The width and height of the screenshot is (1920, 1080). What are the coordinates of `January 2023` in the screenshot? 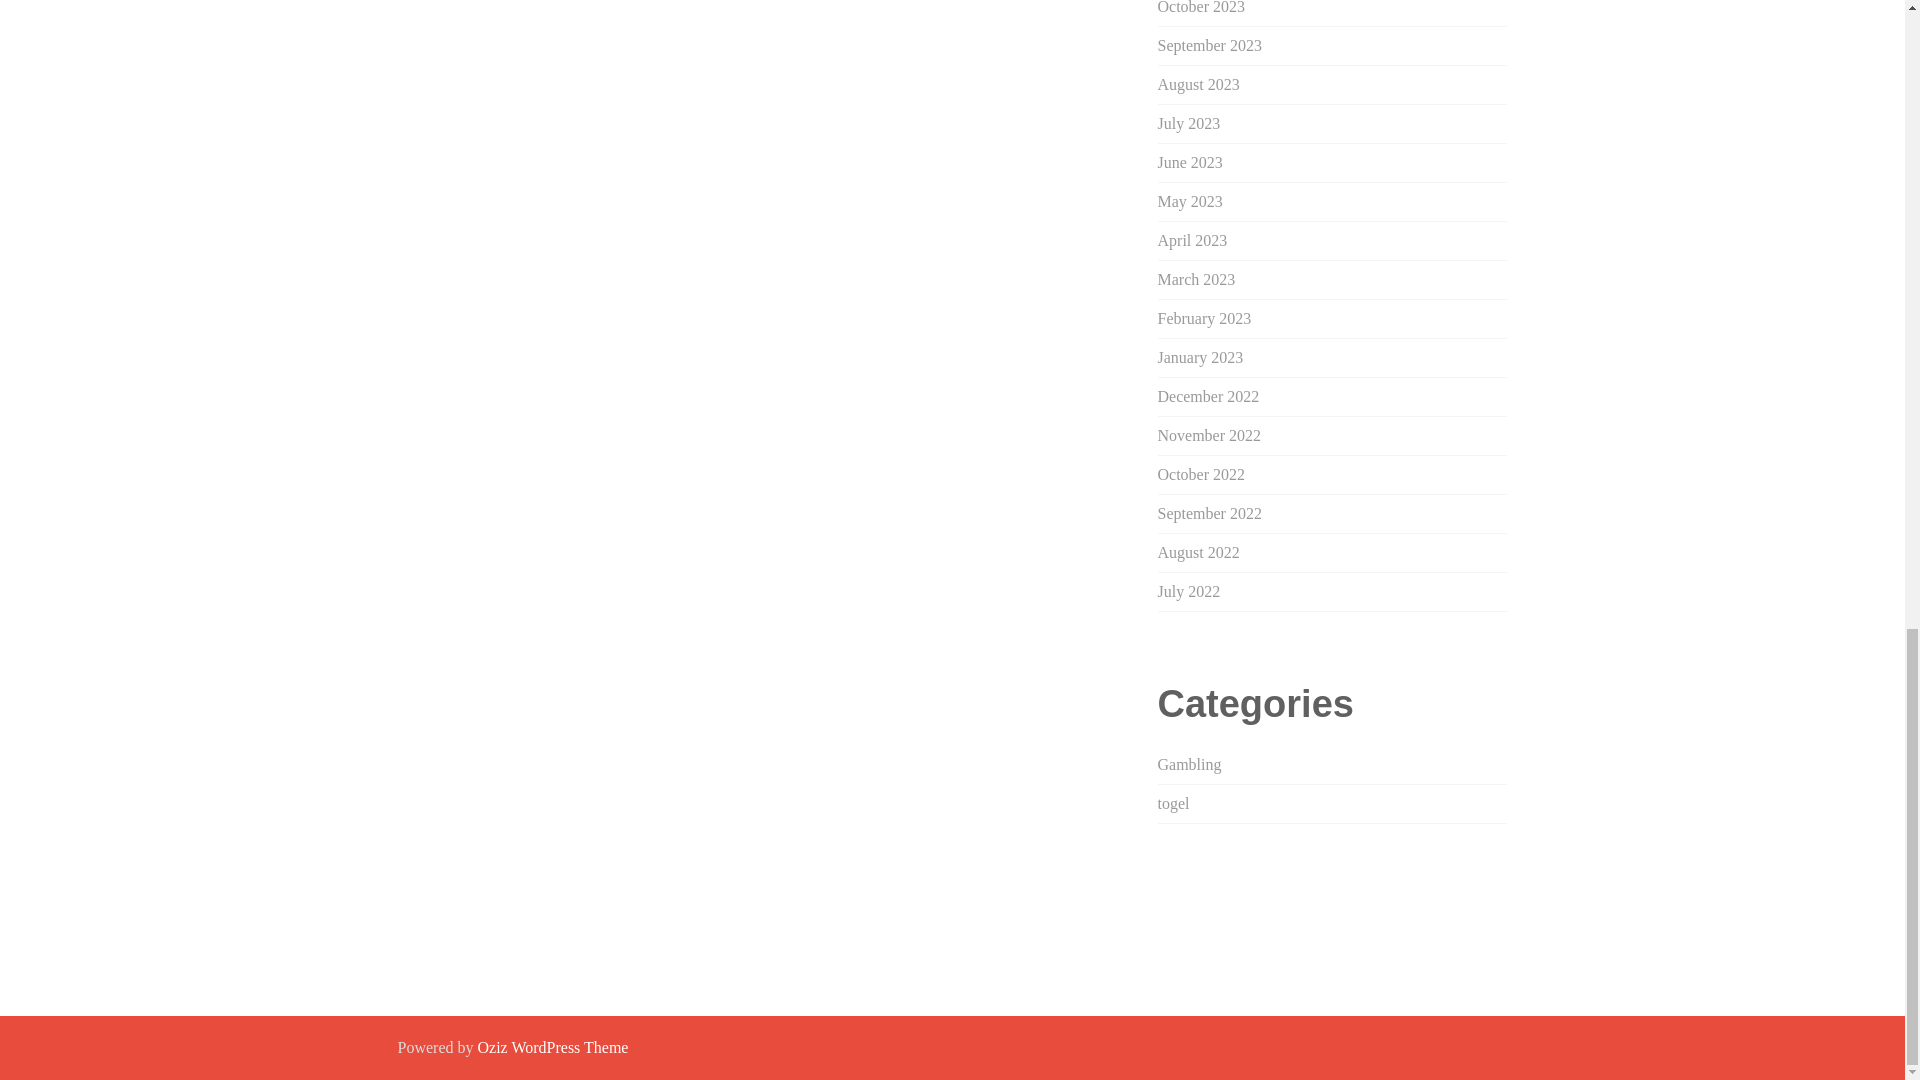 It's located at (1200, 357).